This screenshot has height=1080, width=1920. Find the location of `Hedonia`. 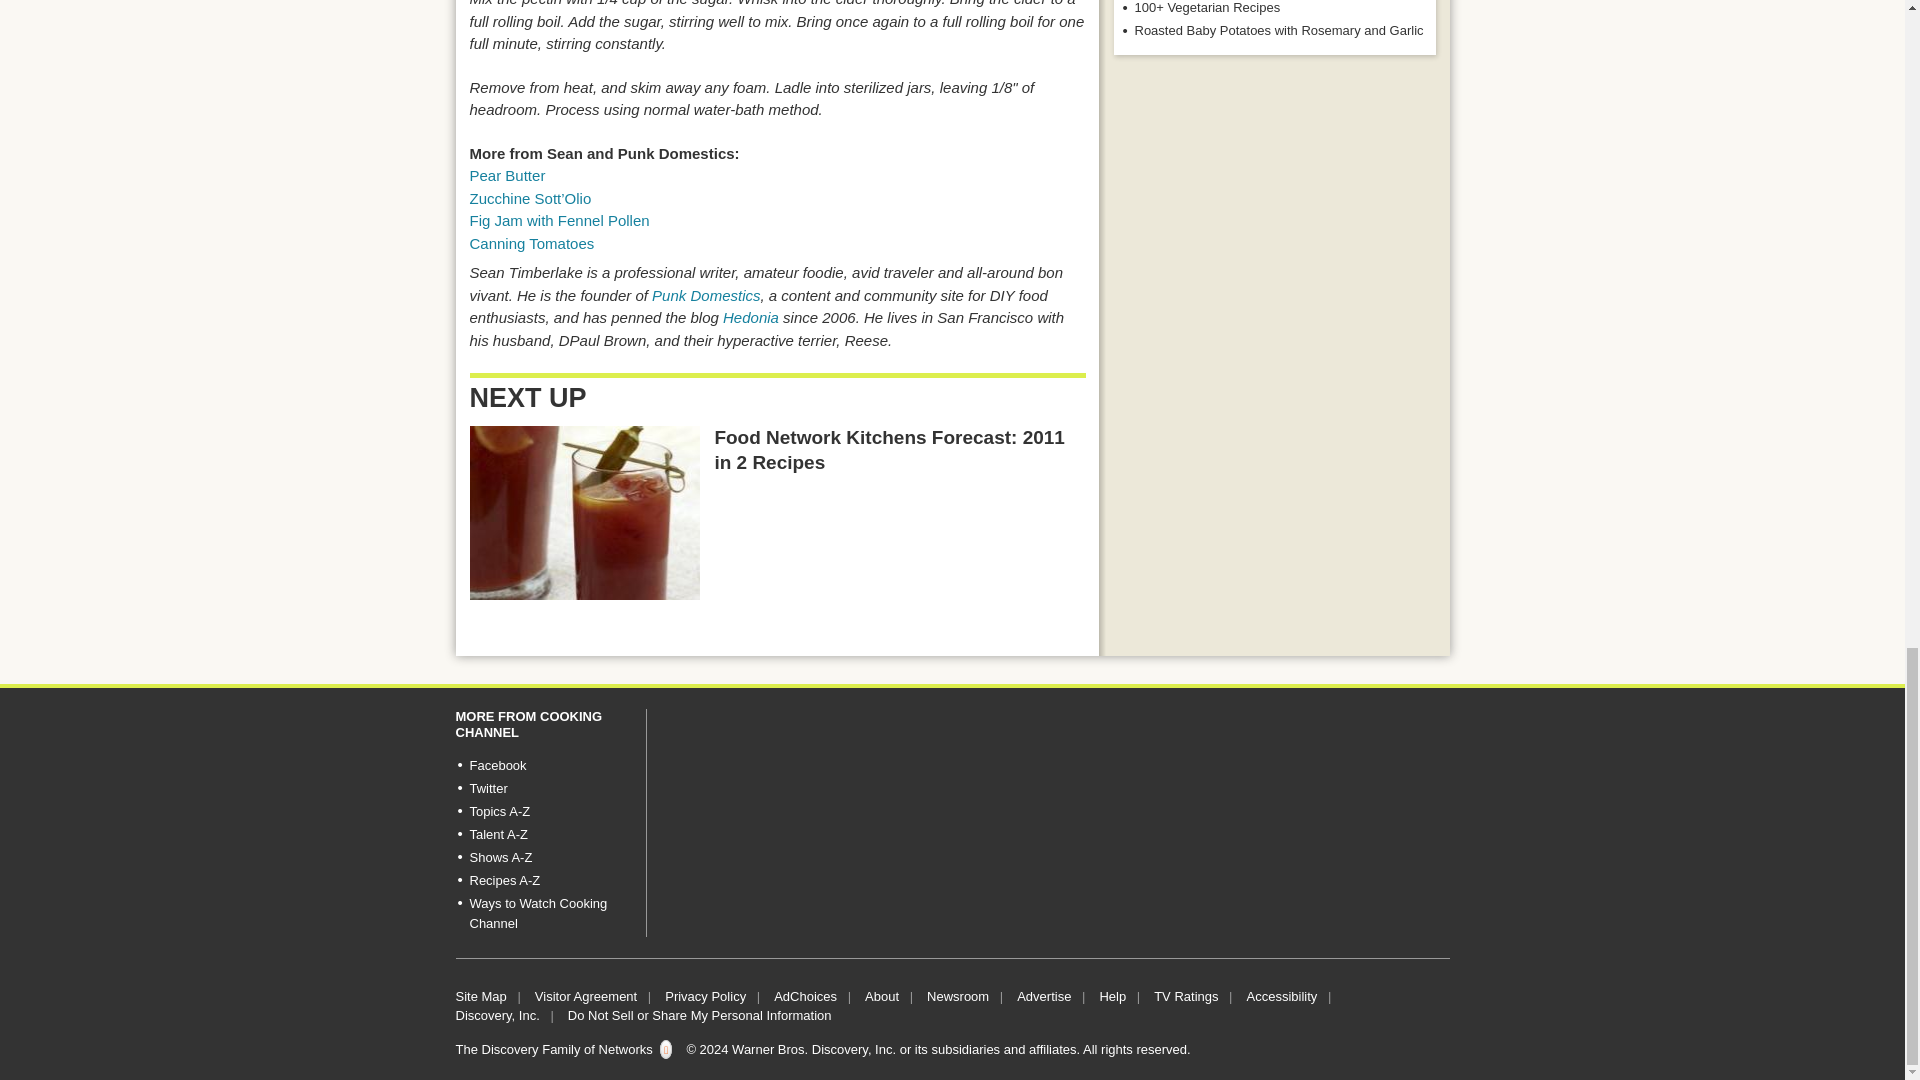

Hedonia is located at coordinates (751, 317).